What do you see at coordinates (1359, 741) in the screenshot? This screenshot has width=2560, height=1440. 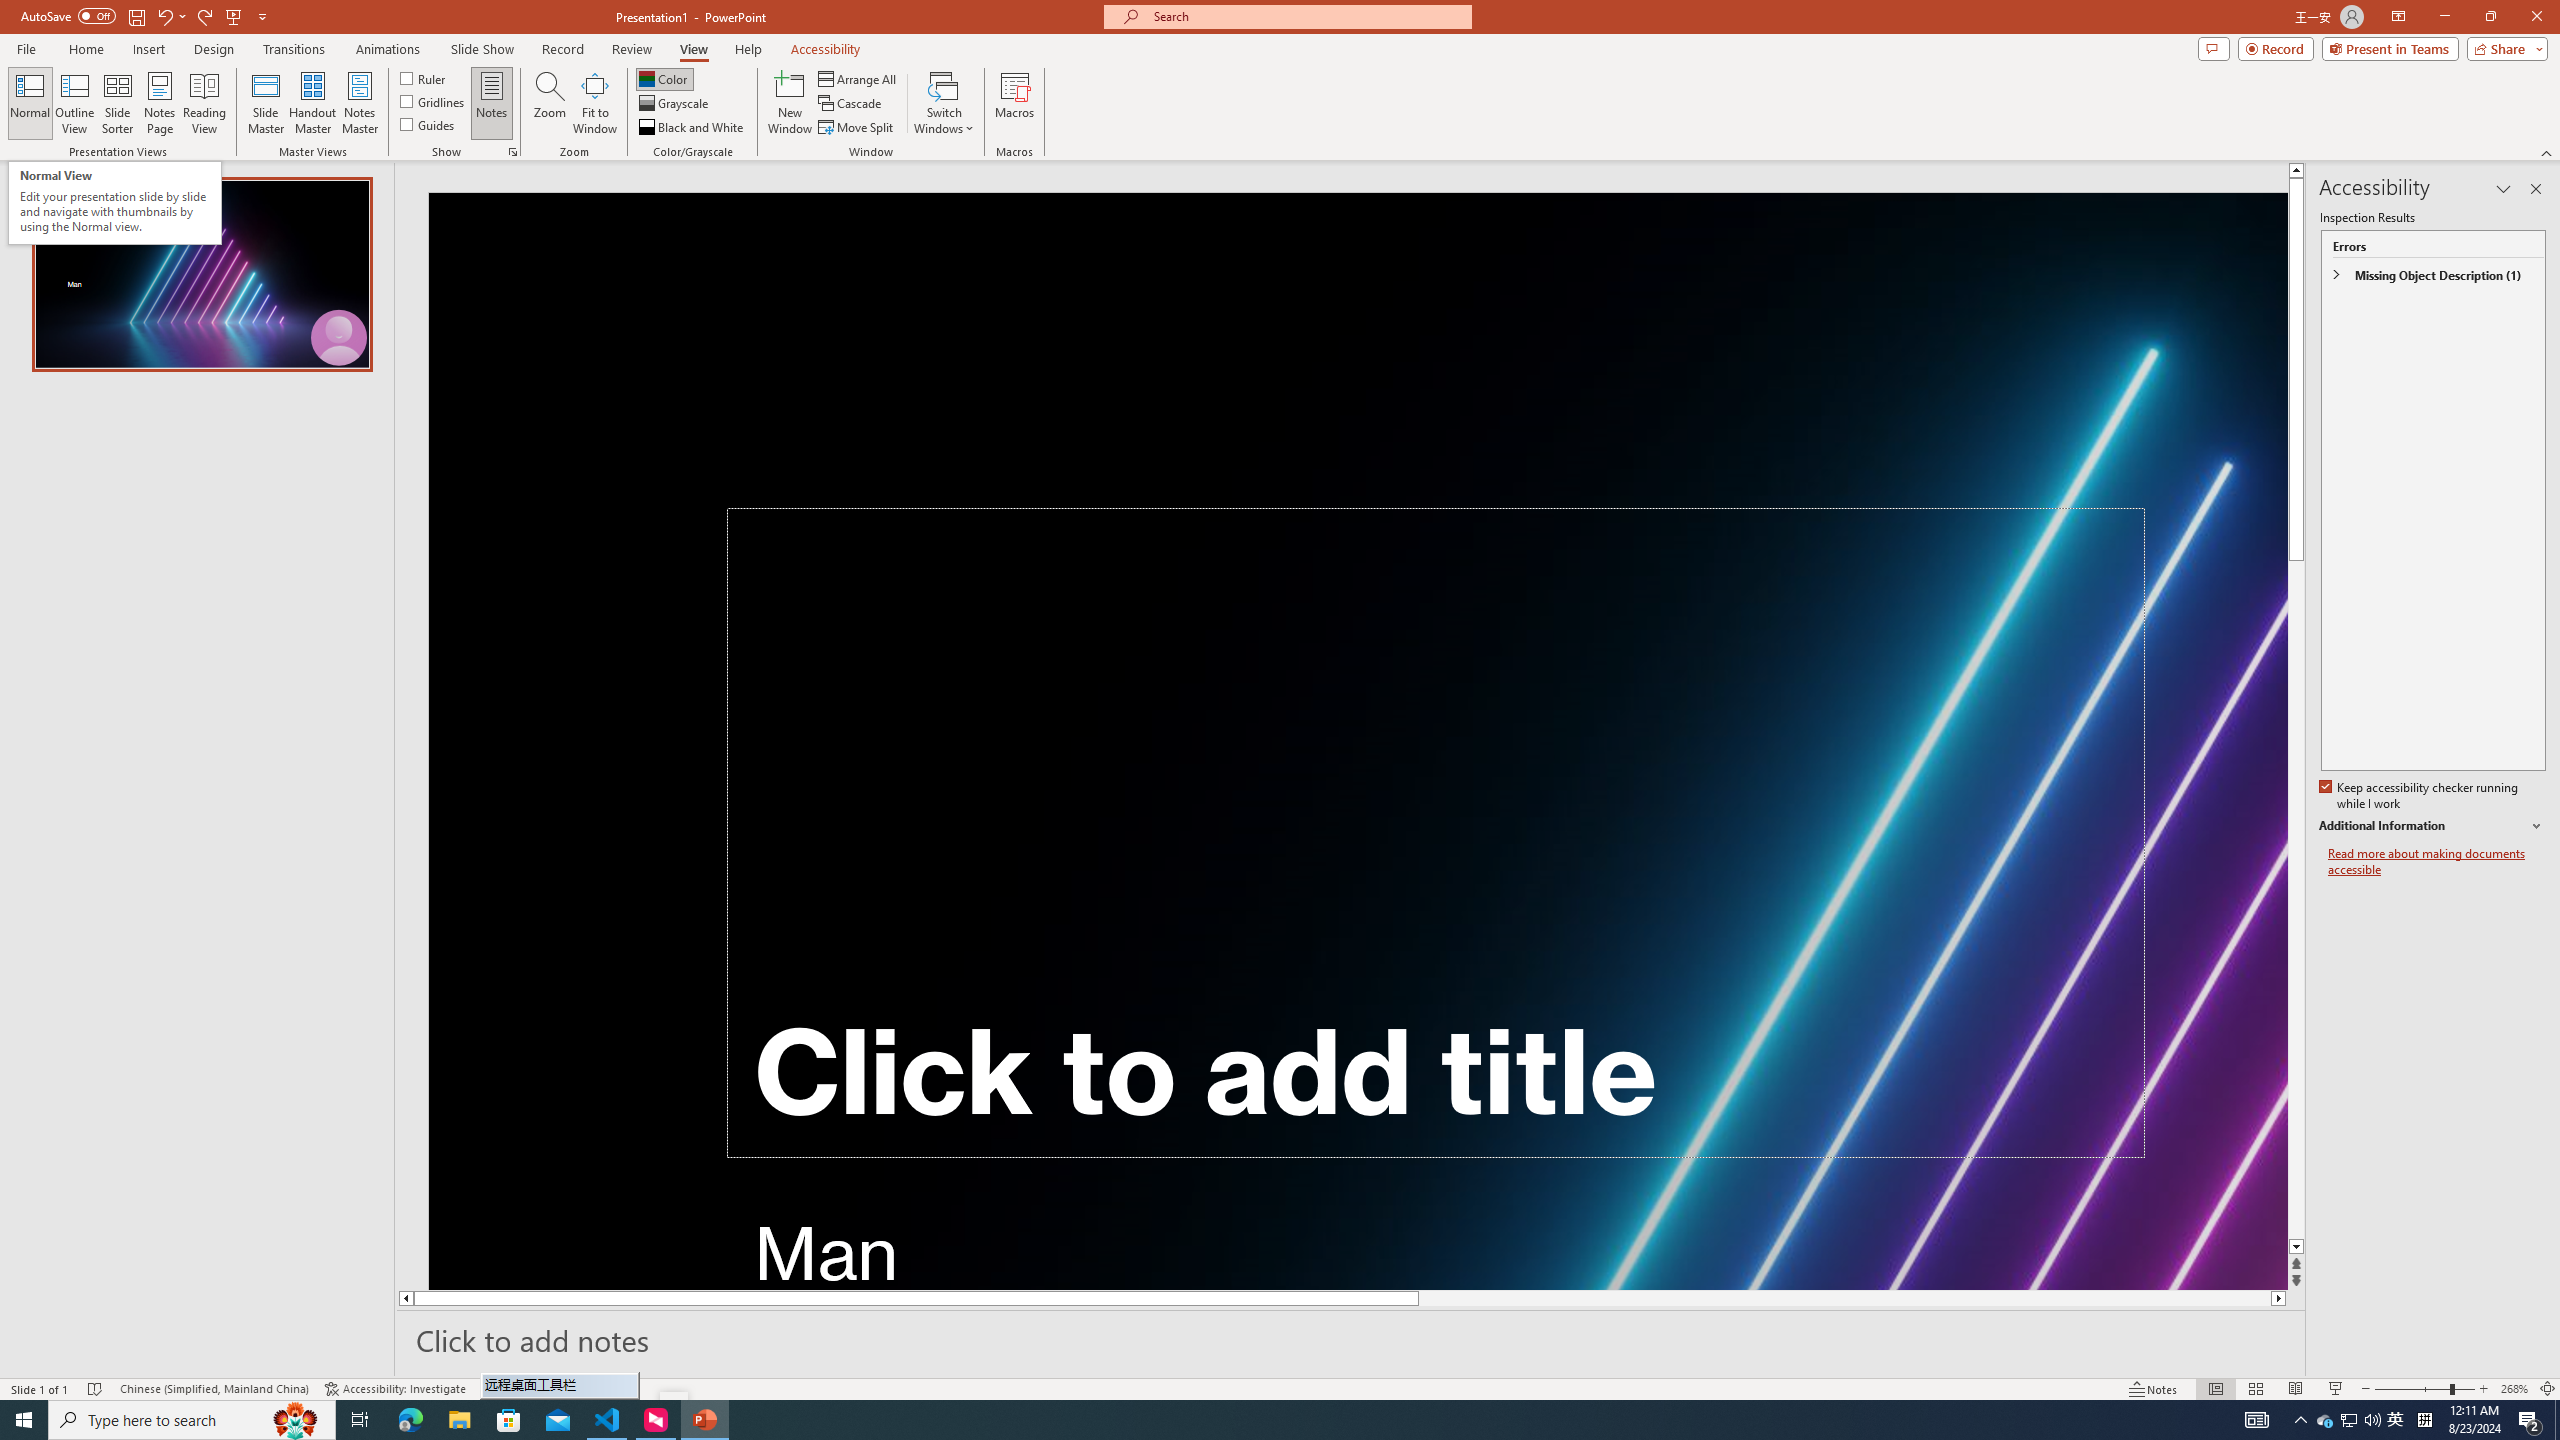 I see `Decorative Locked` at bounding box center [1359, 741].